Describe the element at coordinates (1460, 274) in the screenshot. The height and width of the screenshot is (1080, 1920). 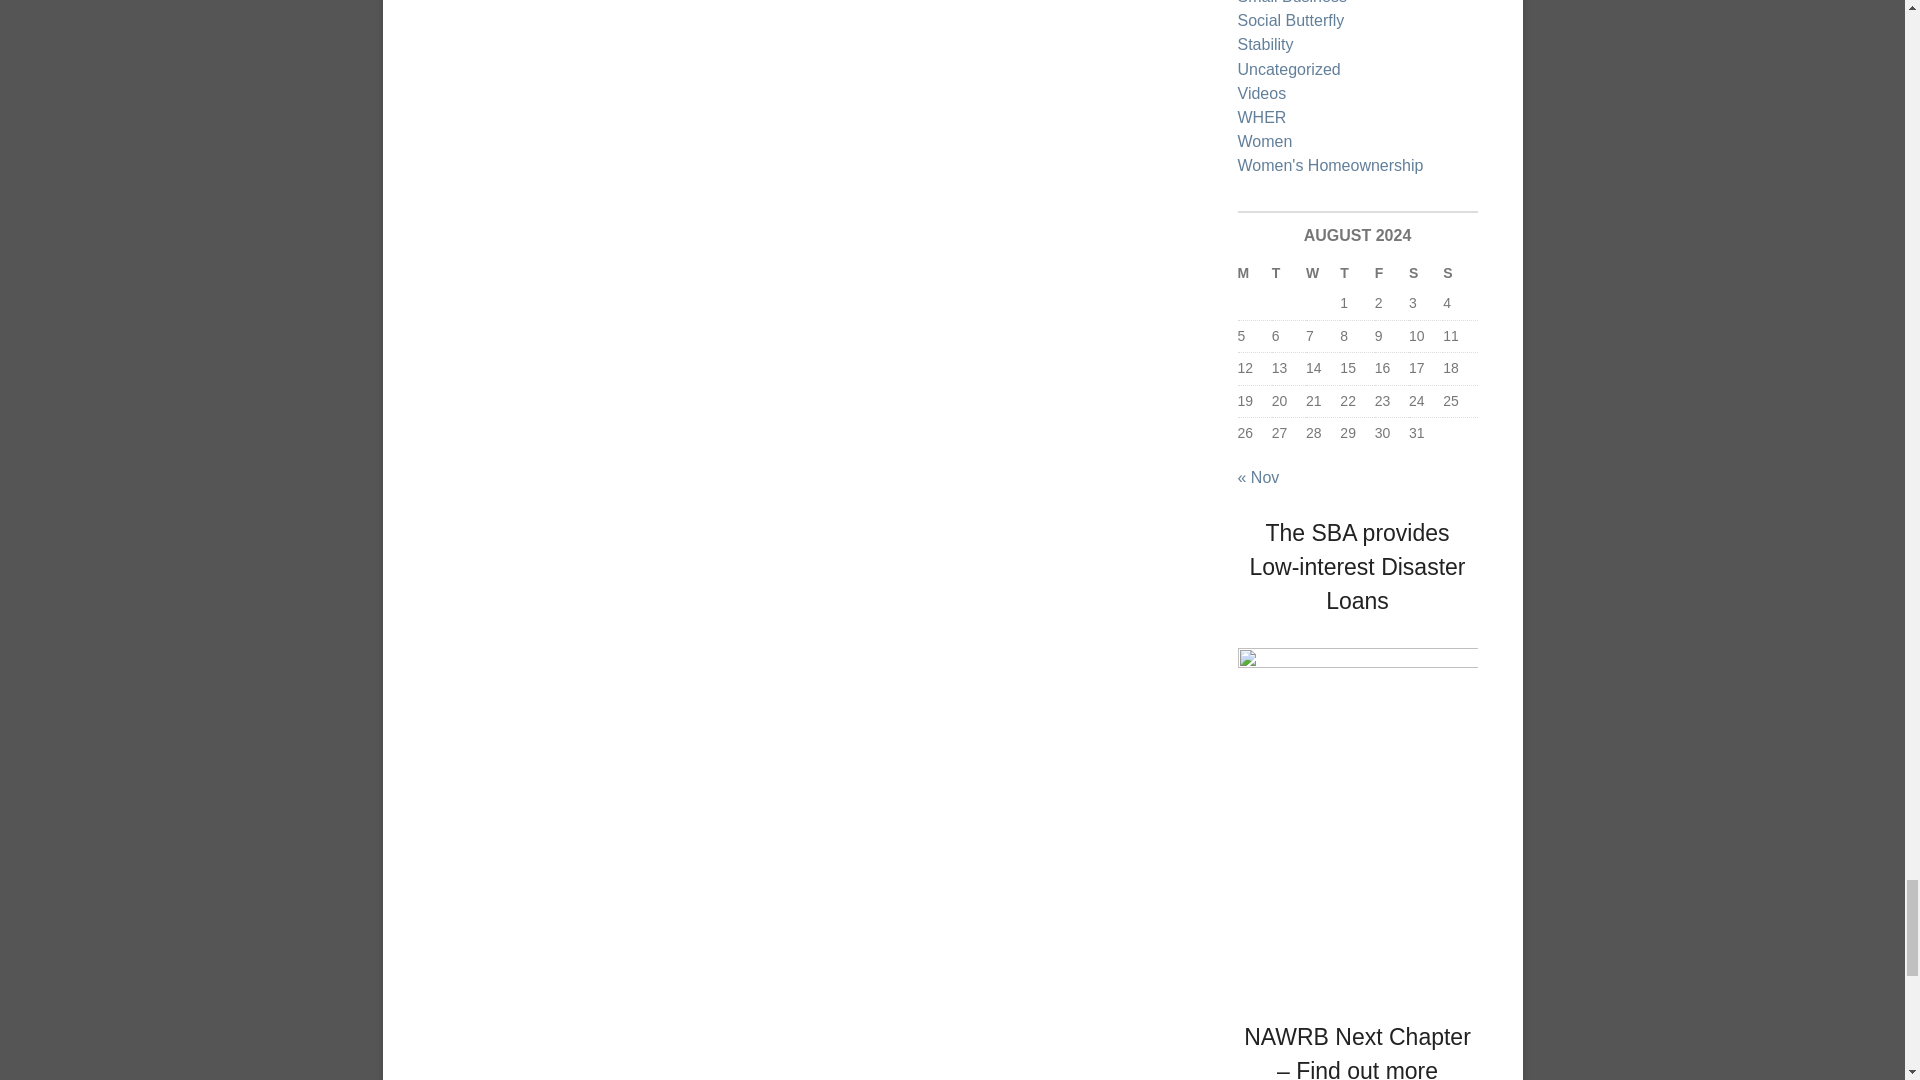
I see `Sunday` at that location.